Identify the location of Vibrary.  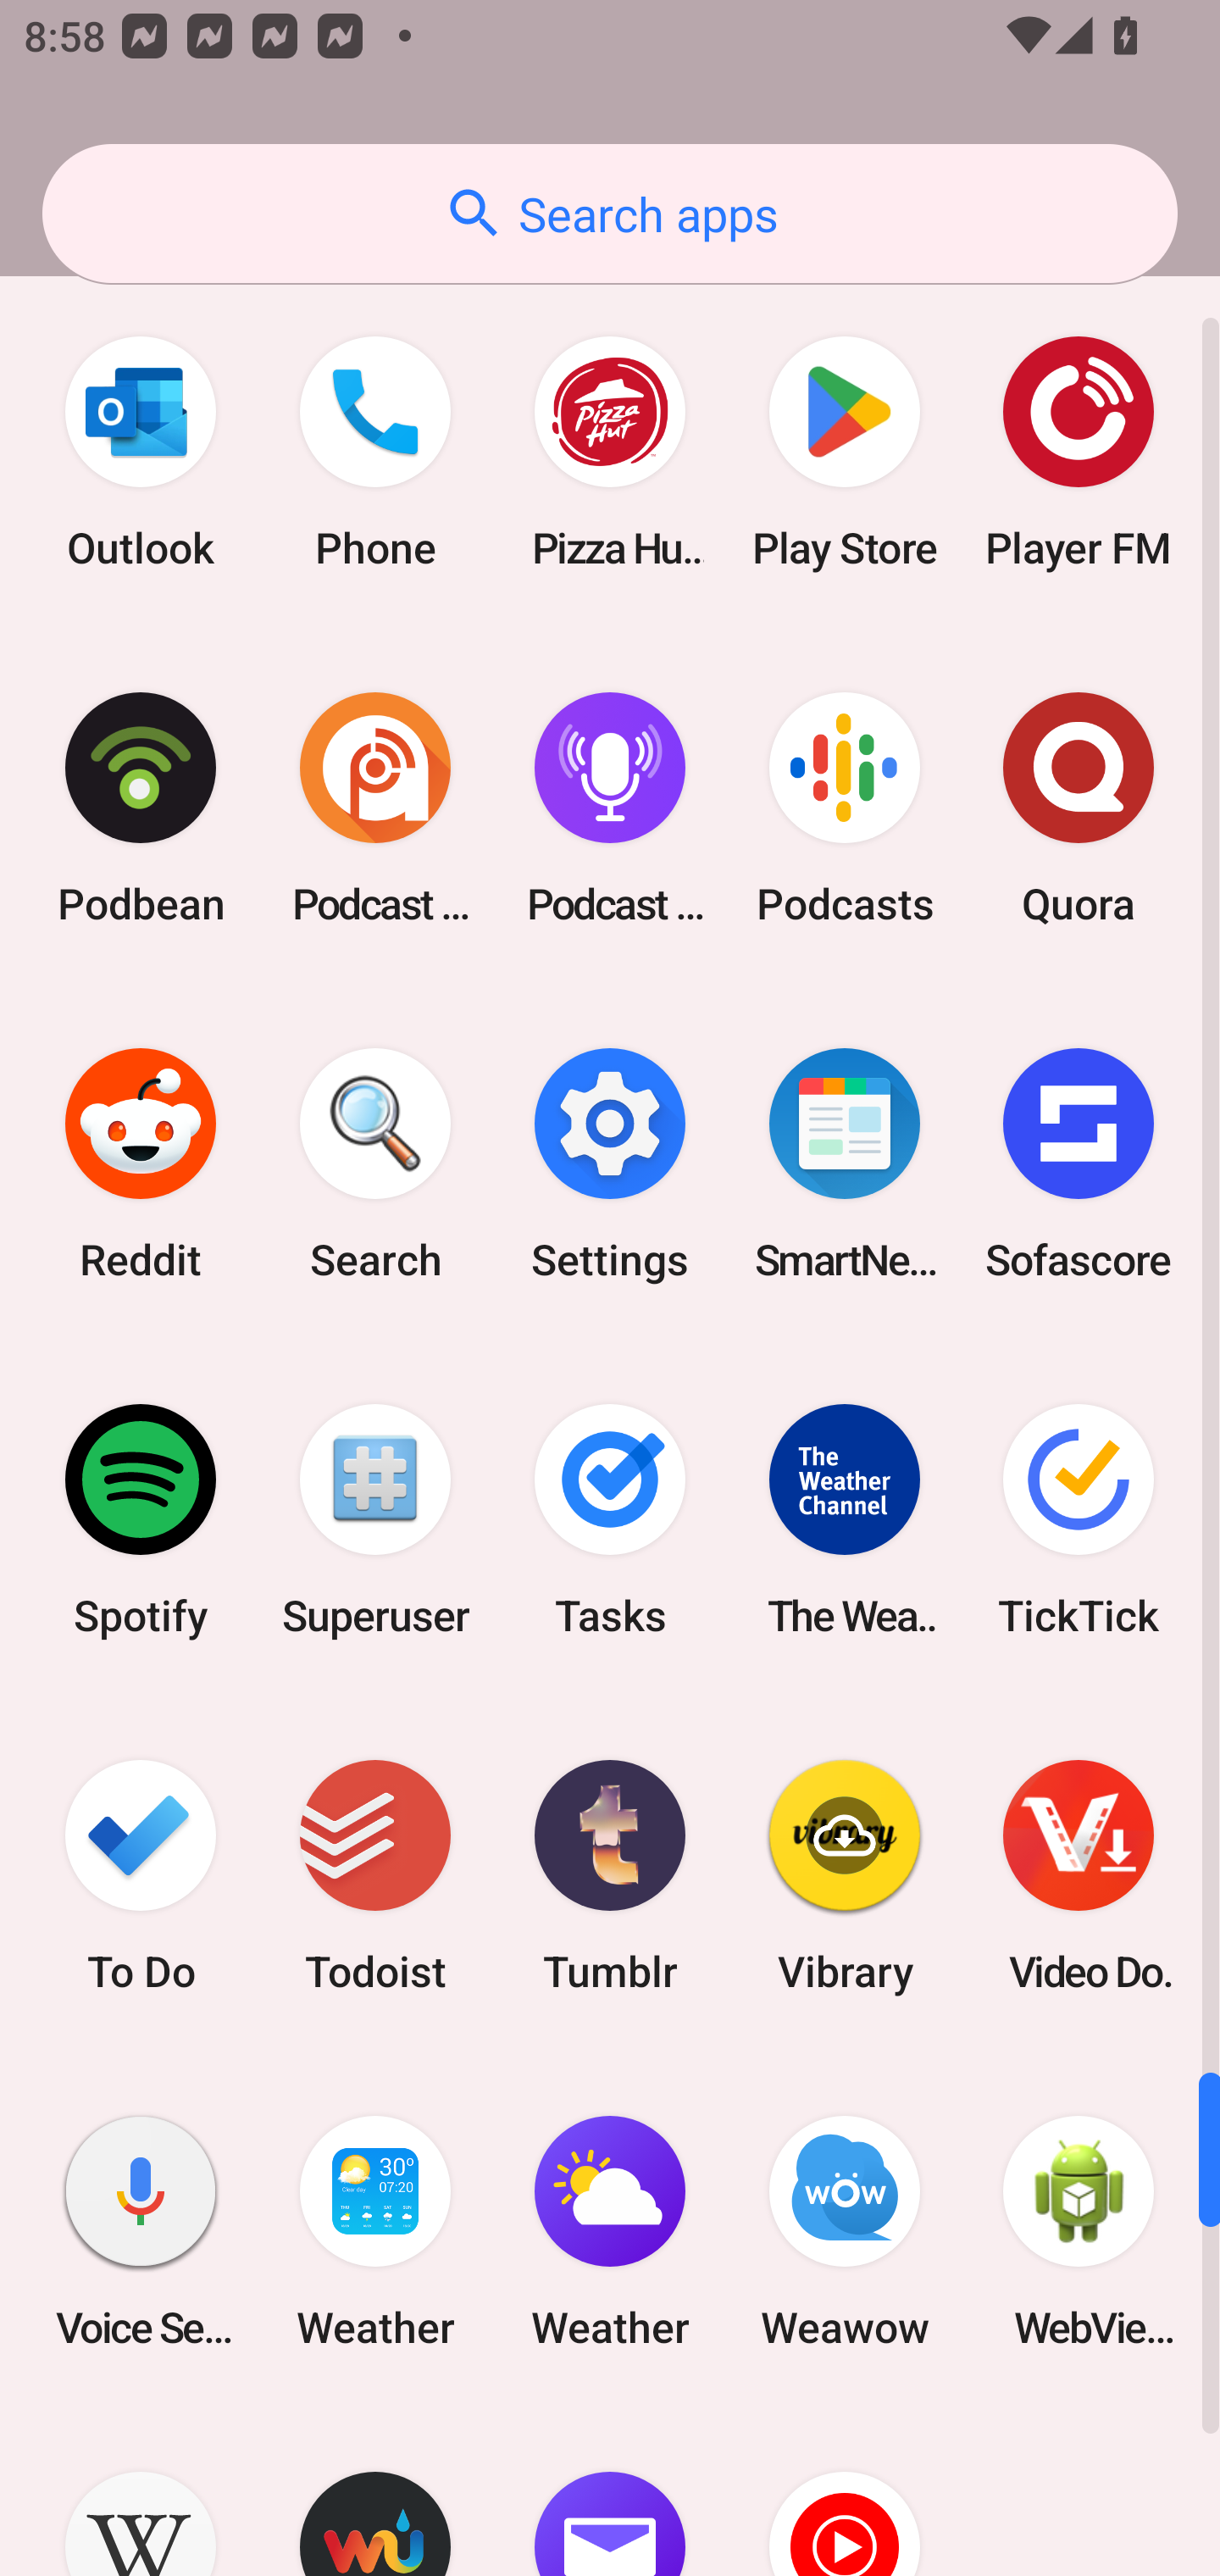
(844, 1874).